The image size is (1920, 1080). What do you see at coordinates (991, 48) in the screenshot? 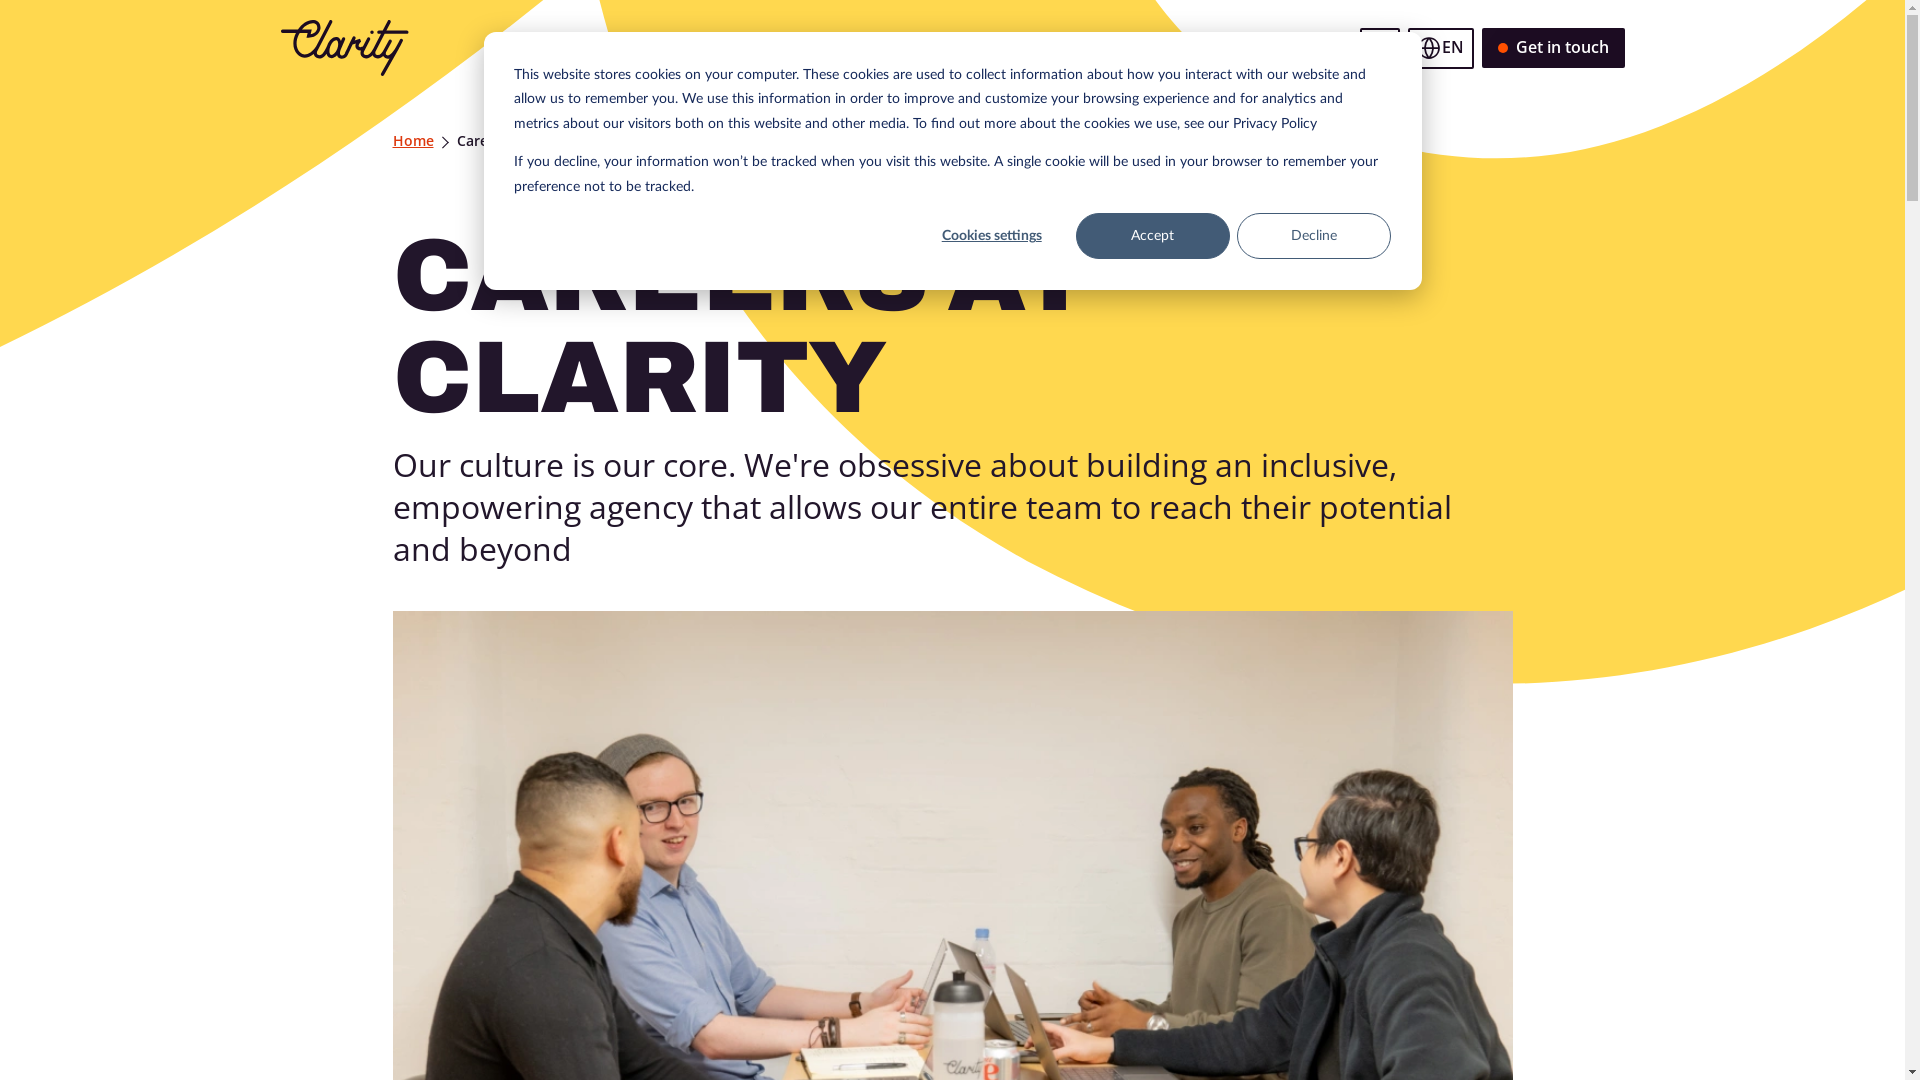
I see `Who We Help` at bounding box center [991, 48].